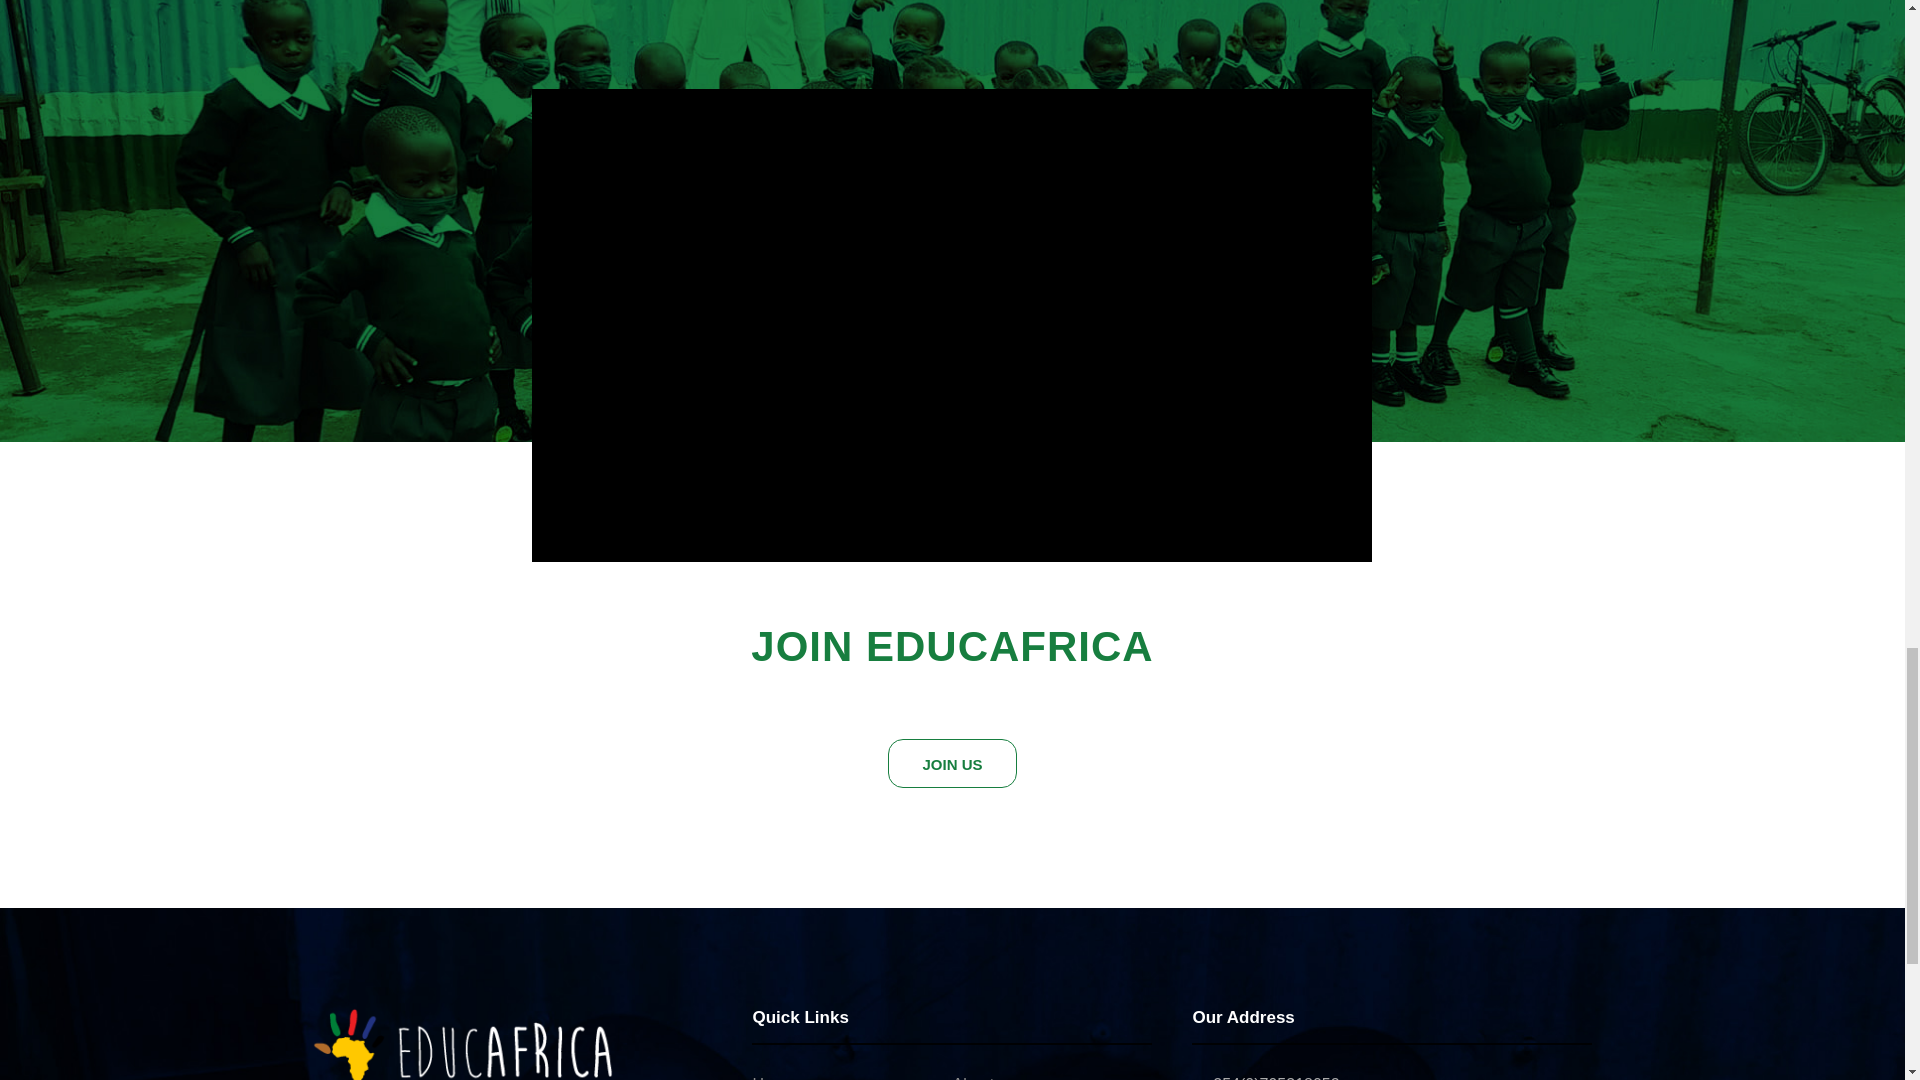 This screenshot has height=1080, width=1920. I want to click on Home, so click(773, 1078).